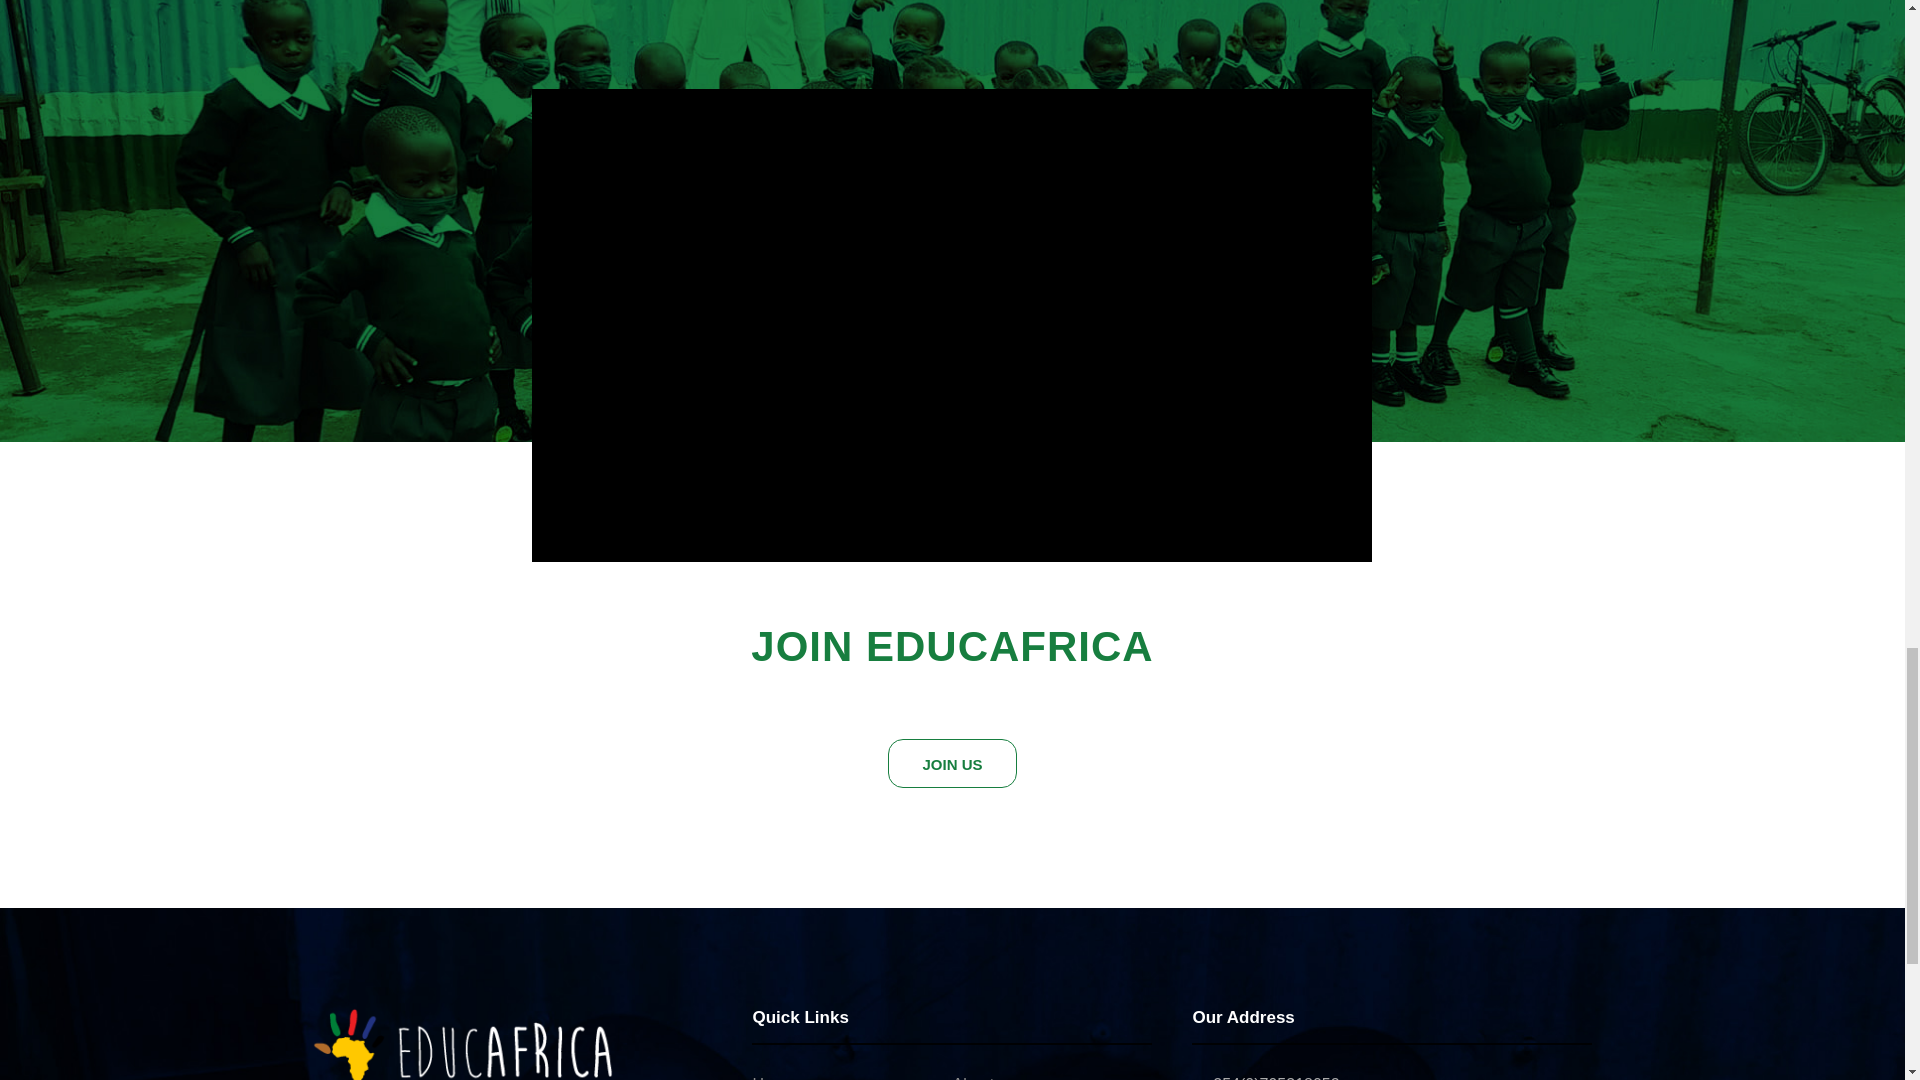 This screenshot has height=1080, width=1920. I want to click on Home, so click(773, 1078).